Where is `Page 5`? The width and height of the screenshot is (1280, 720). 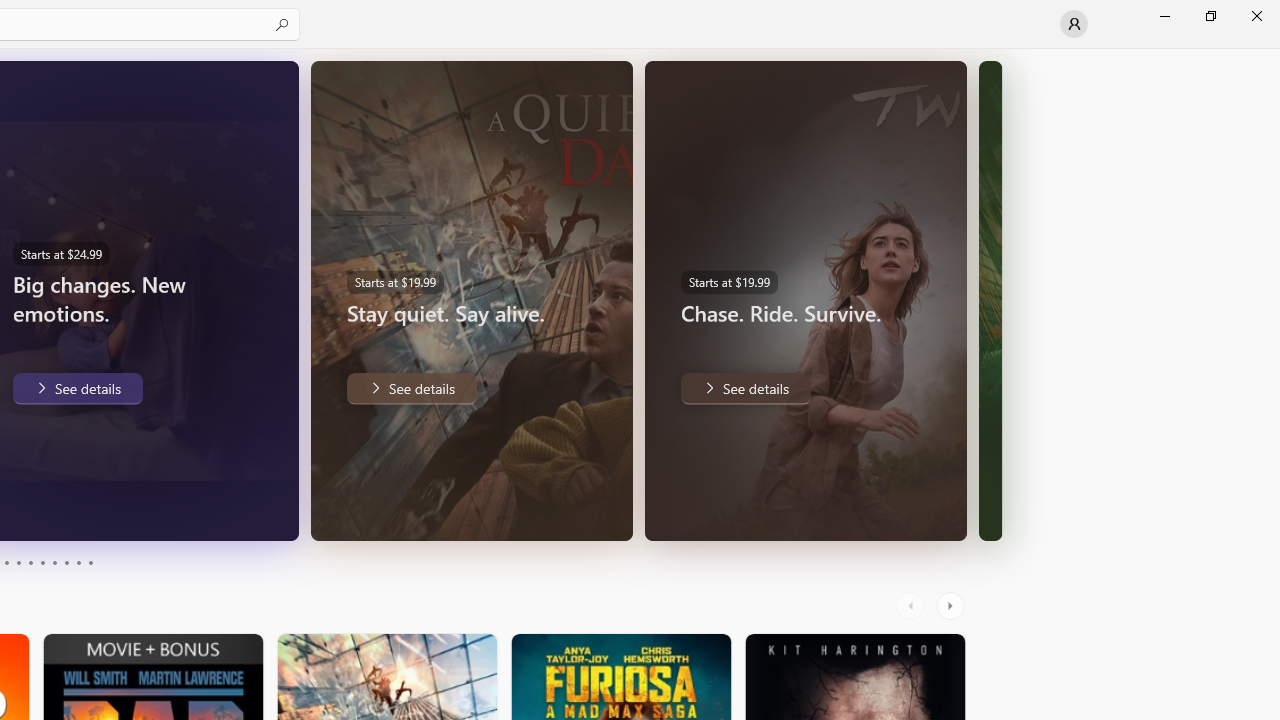
Page 5 is located at coordinates (30, 562).